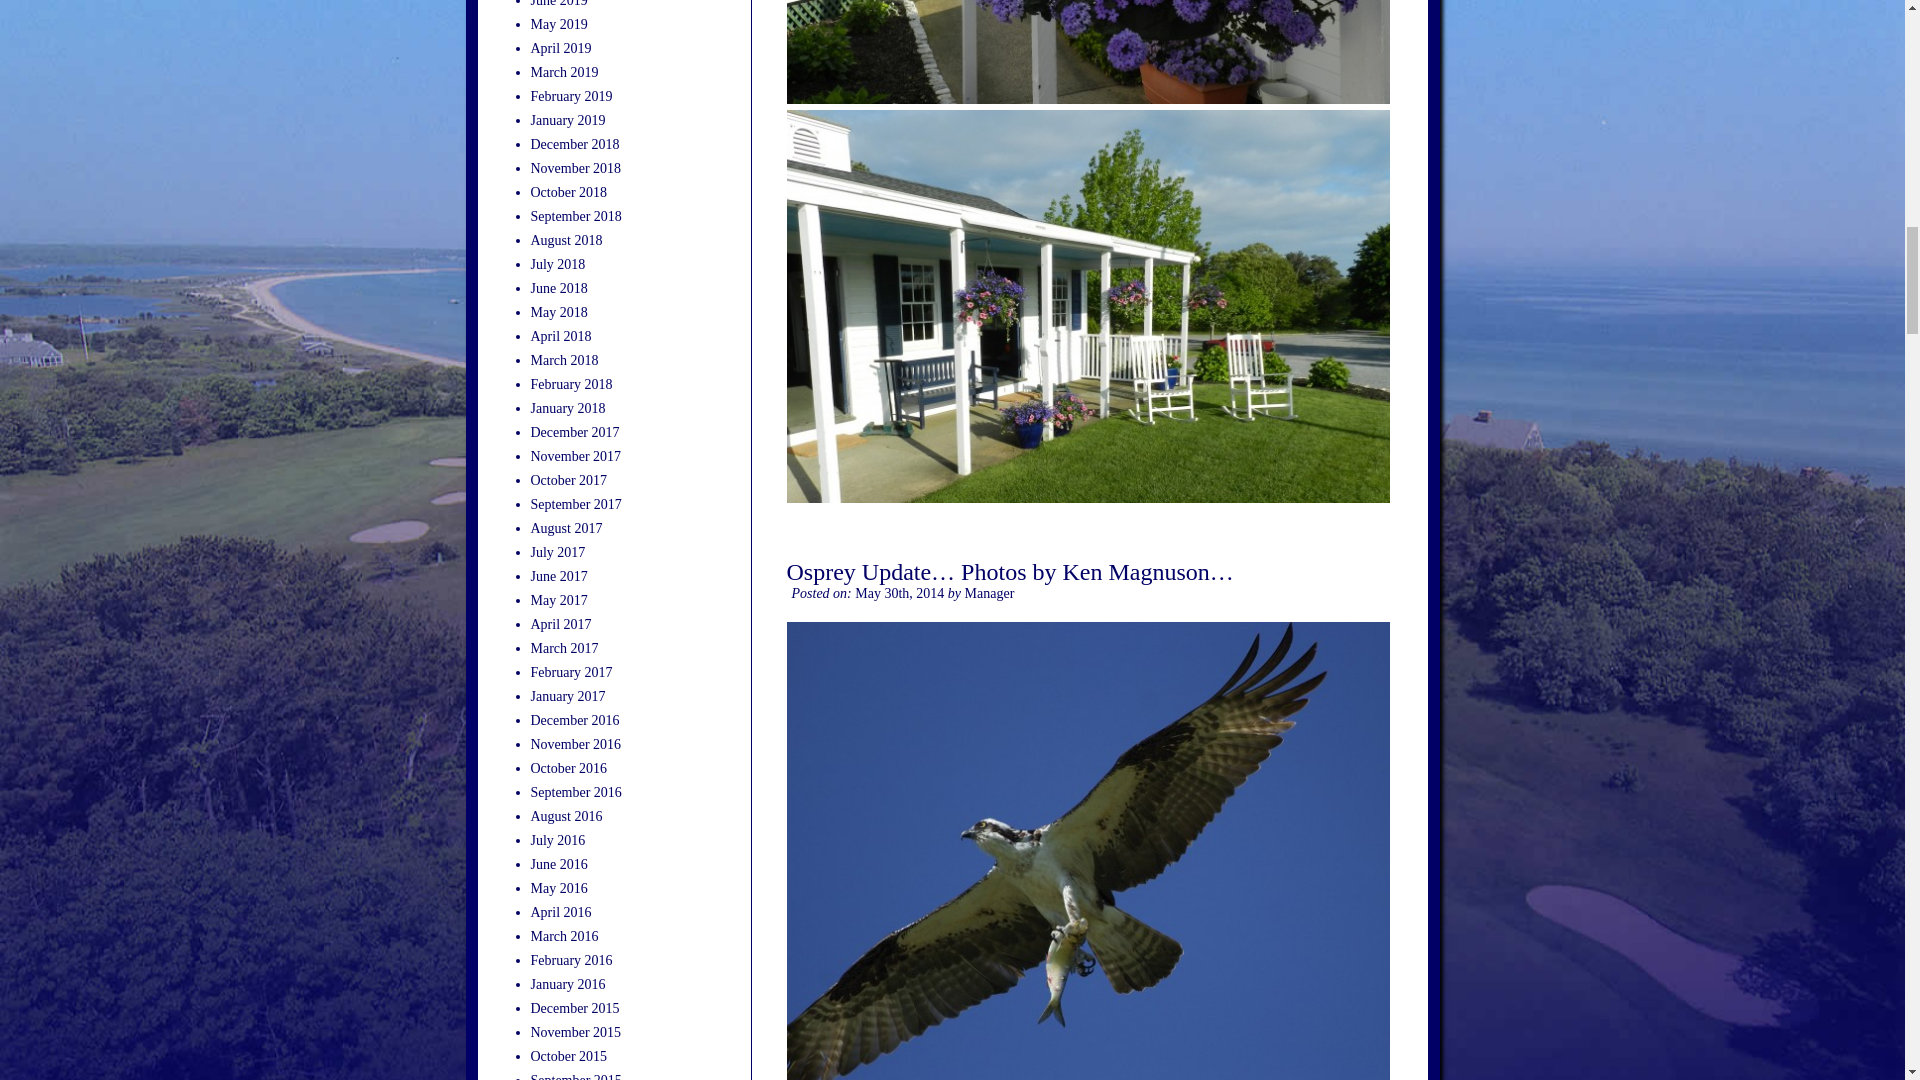 This screenshot has width=1920, height=1080. Describe the element at coordinates (1086, 52) in the screenshot. I see `DSCN0431` at that location.